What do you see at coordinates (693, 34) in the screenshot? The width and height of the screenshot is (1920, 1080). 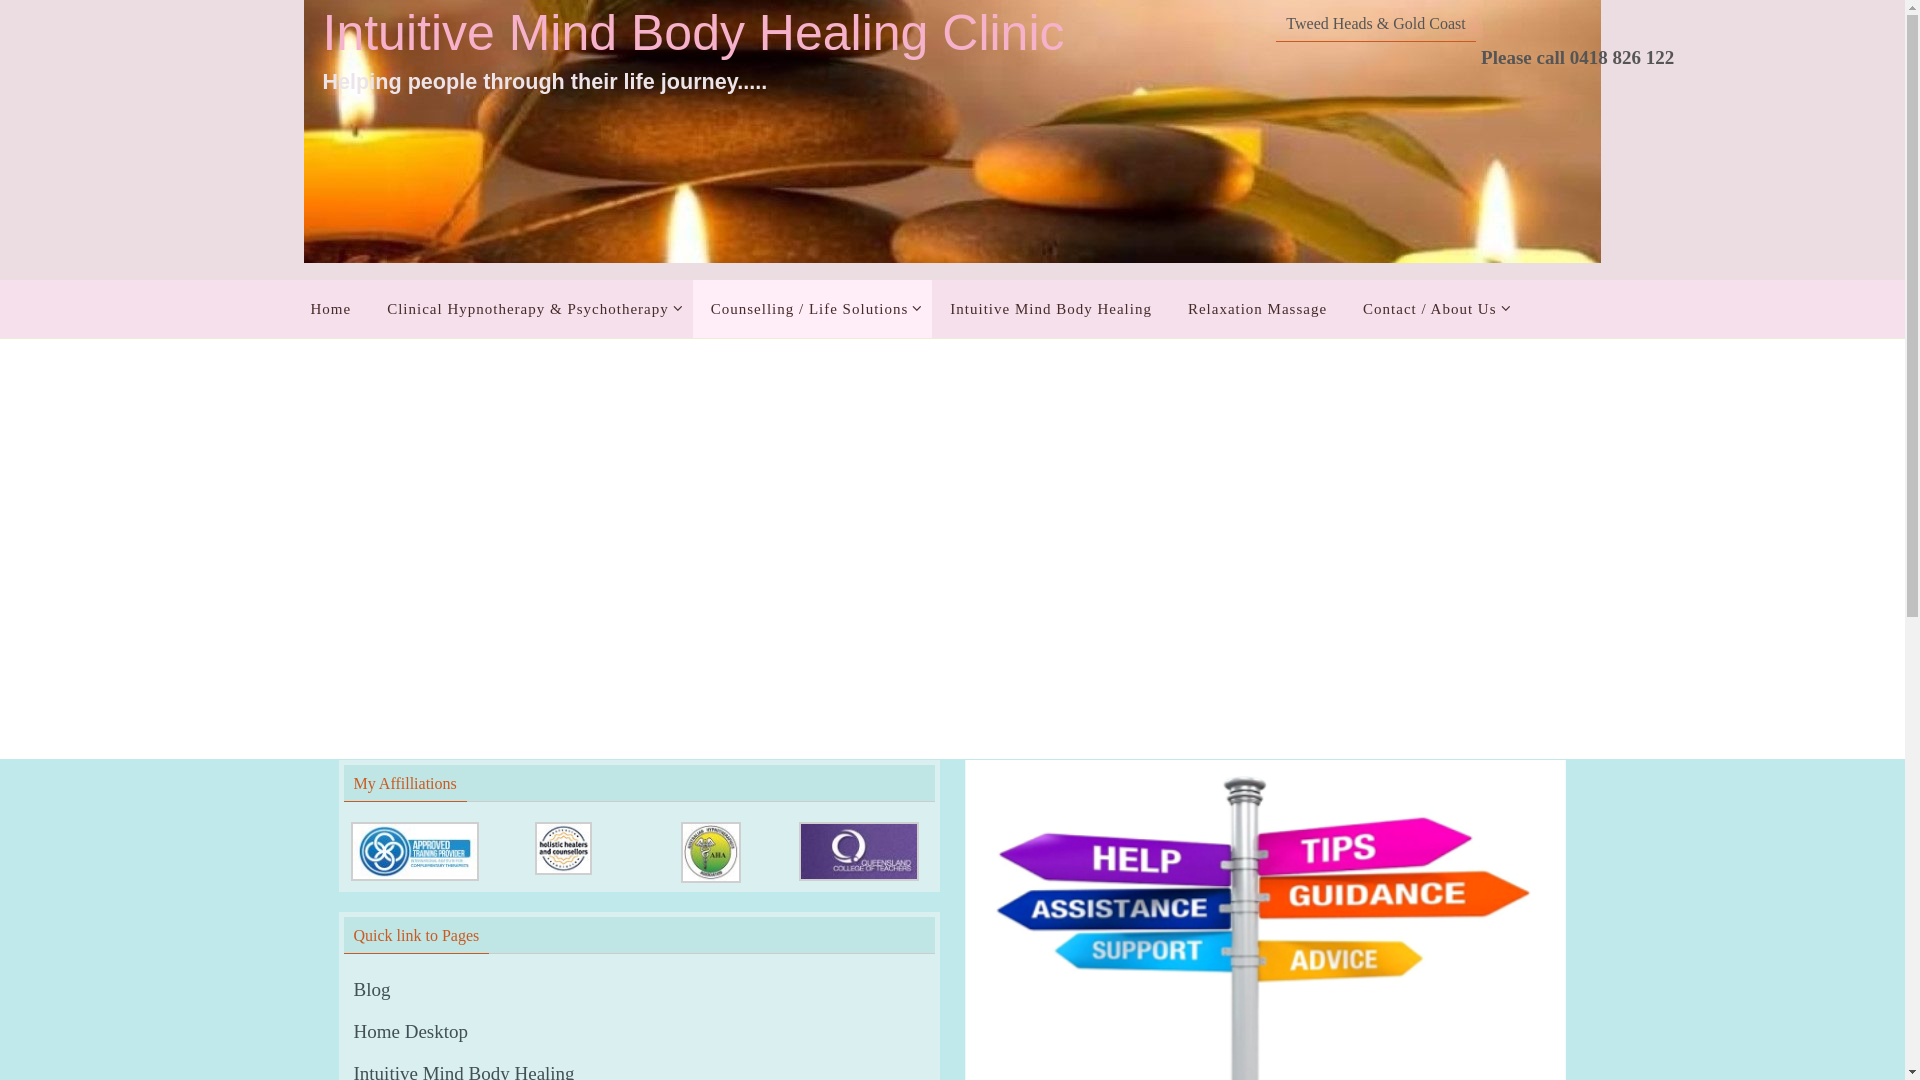 I see `Intuitive Mind Body Healing Clinic` at bounding box center [693, 34].